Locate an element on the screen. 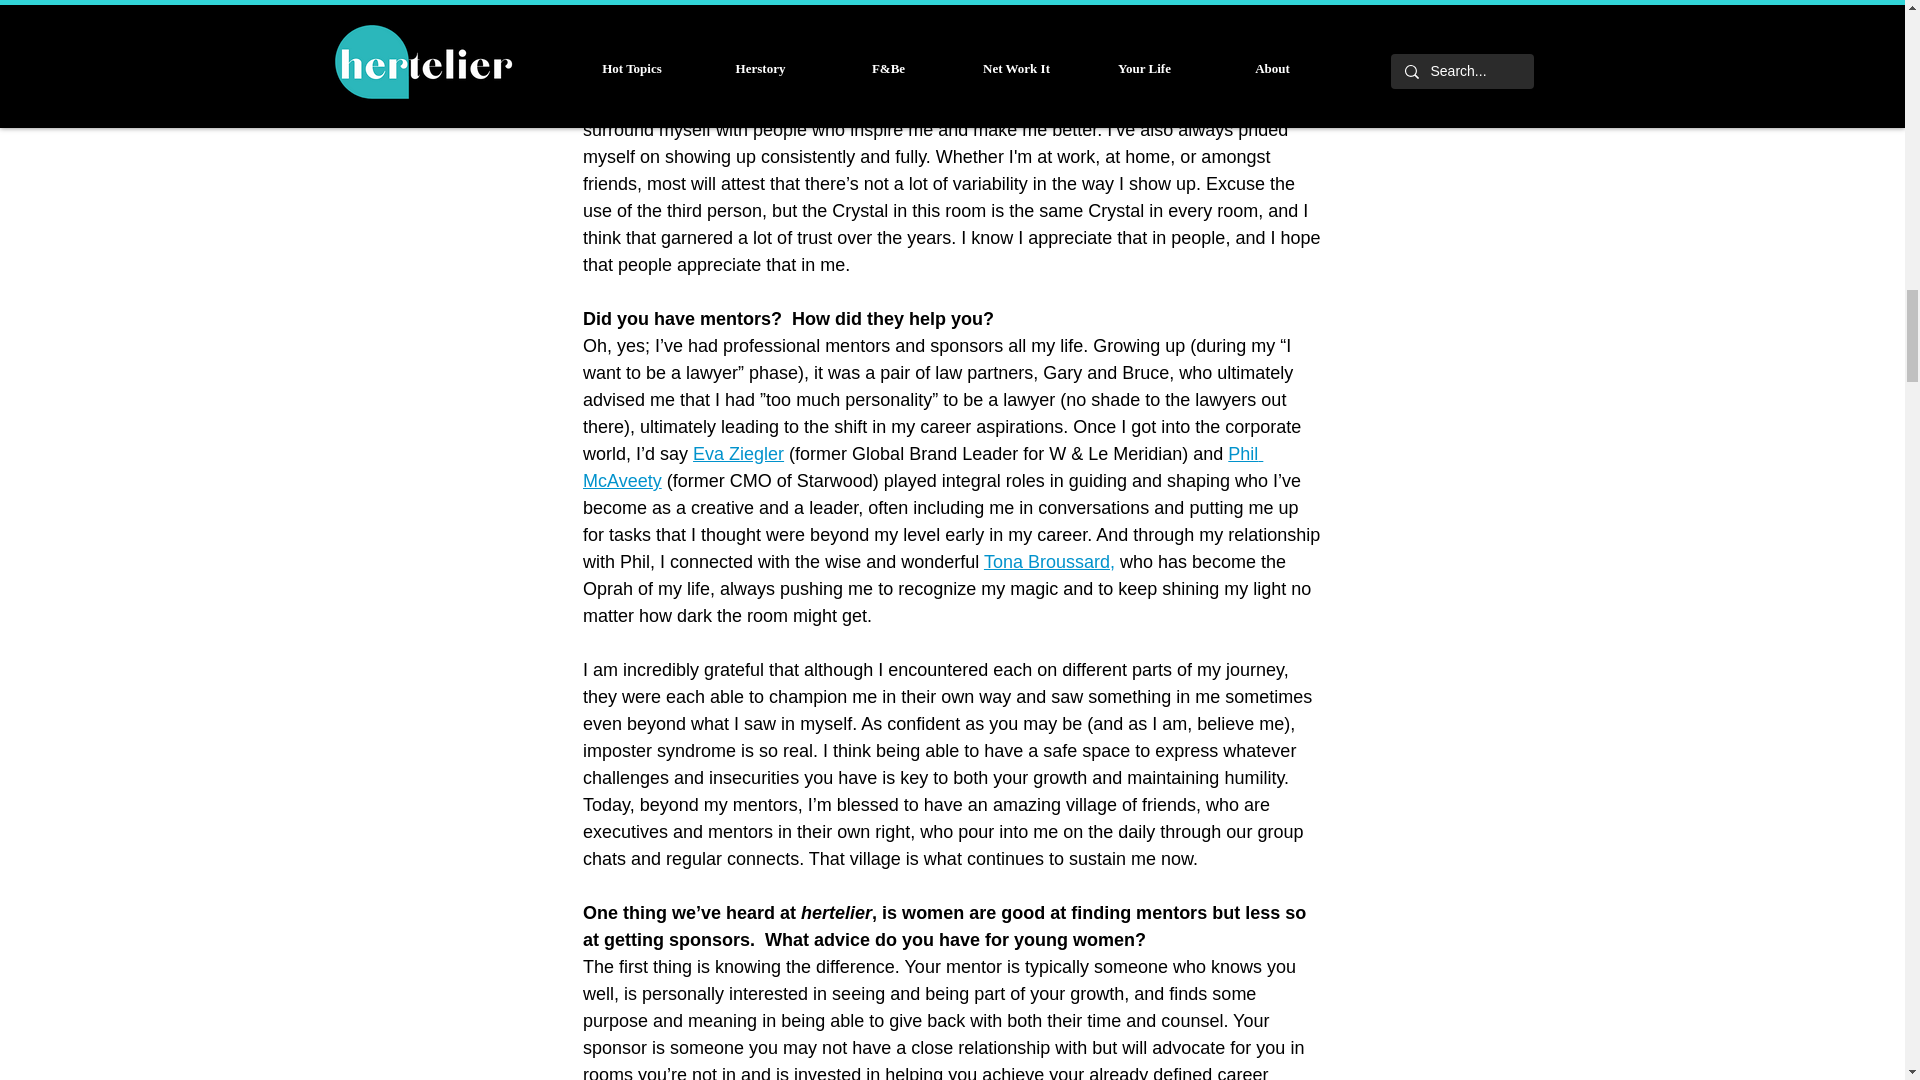  Tona Broussard is located at coordinates (1046, 562).